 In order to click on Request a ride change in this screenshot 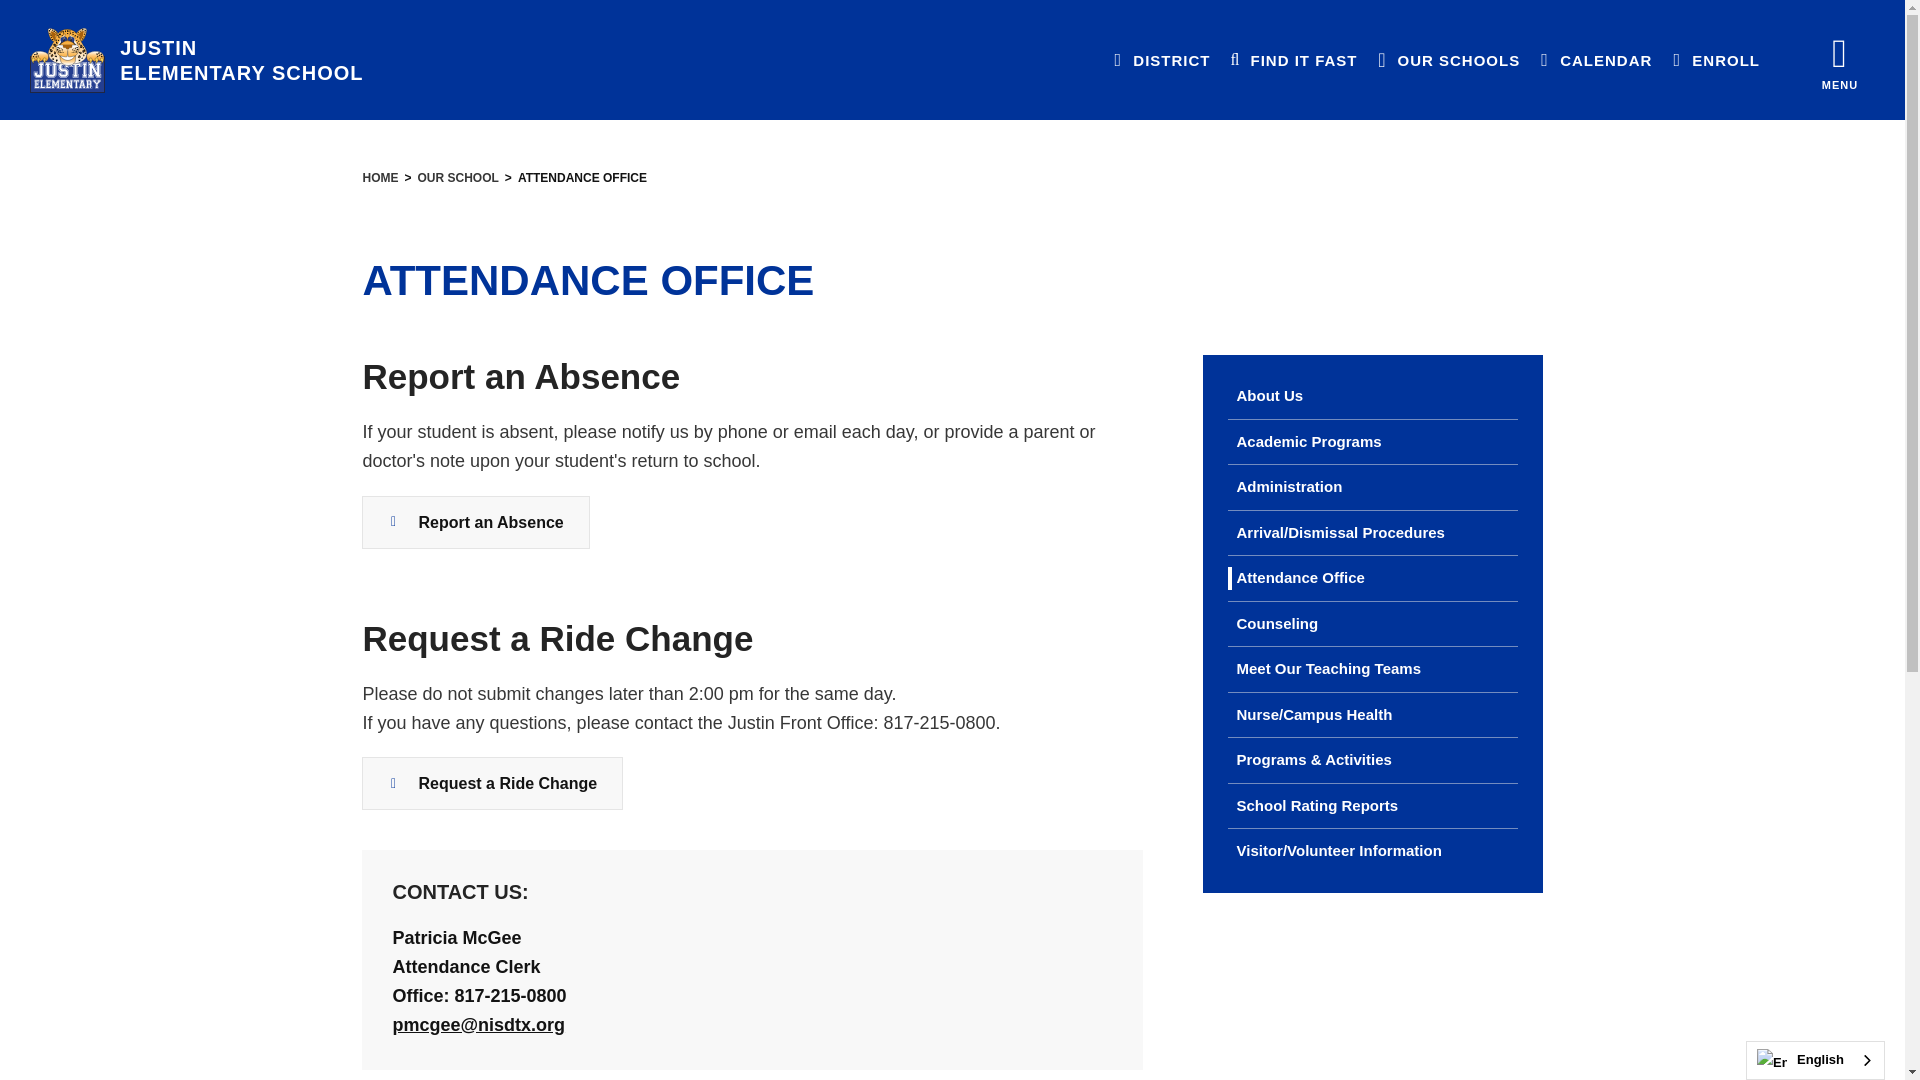, I will do `click(492, 784)`.